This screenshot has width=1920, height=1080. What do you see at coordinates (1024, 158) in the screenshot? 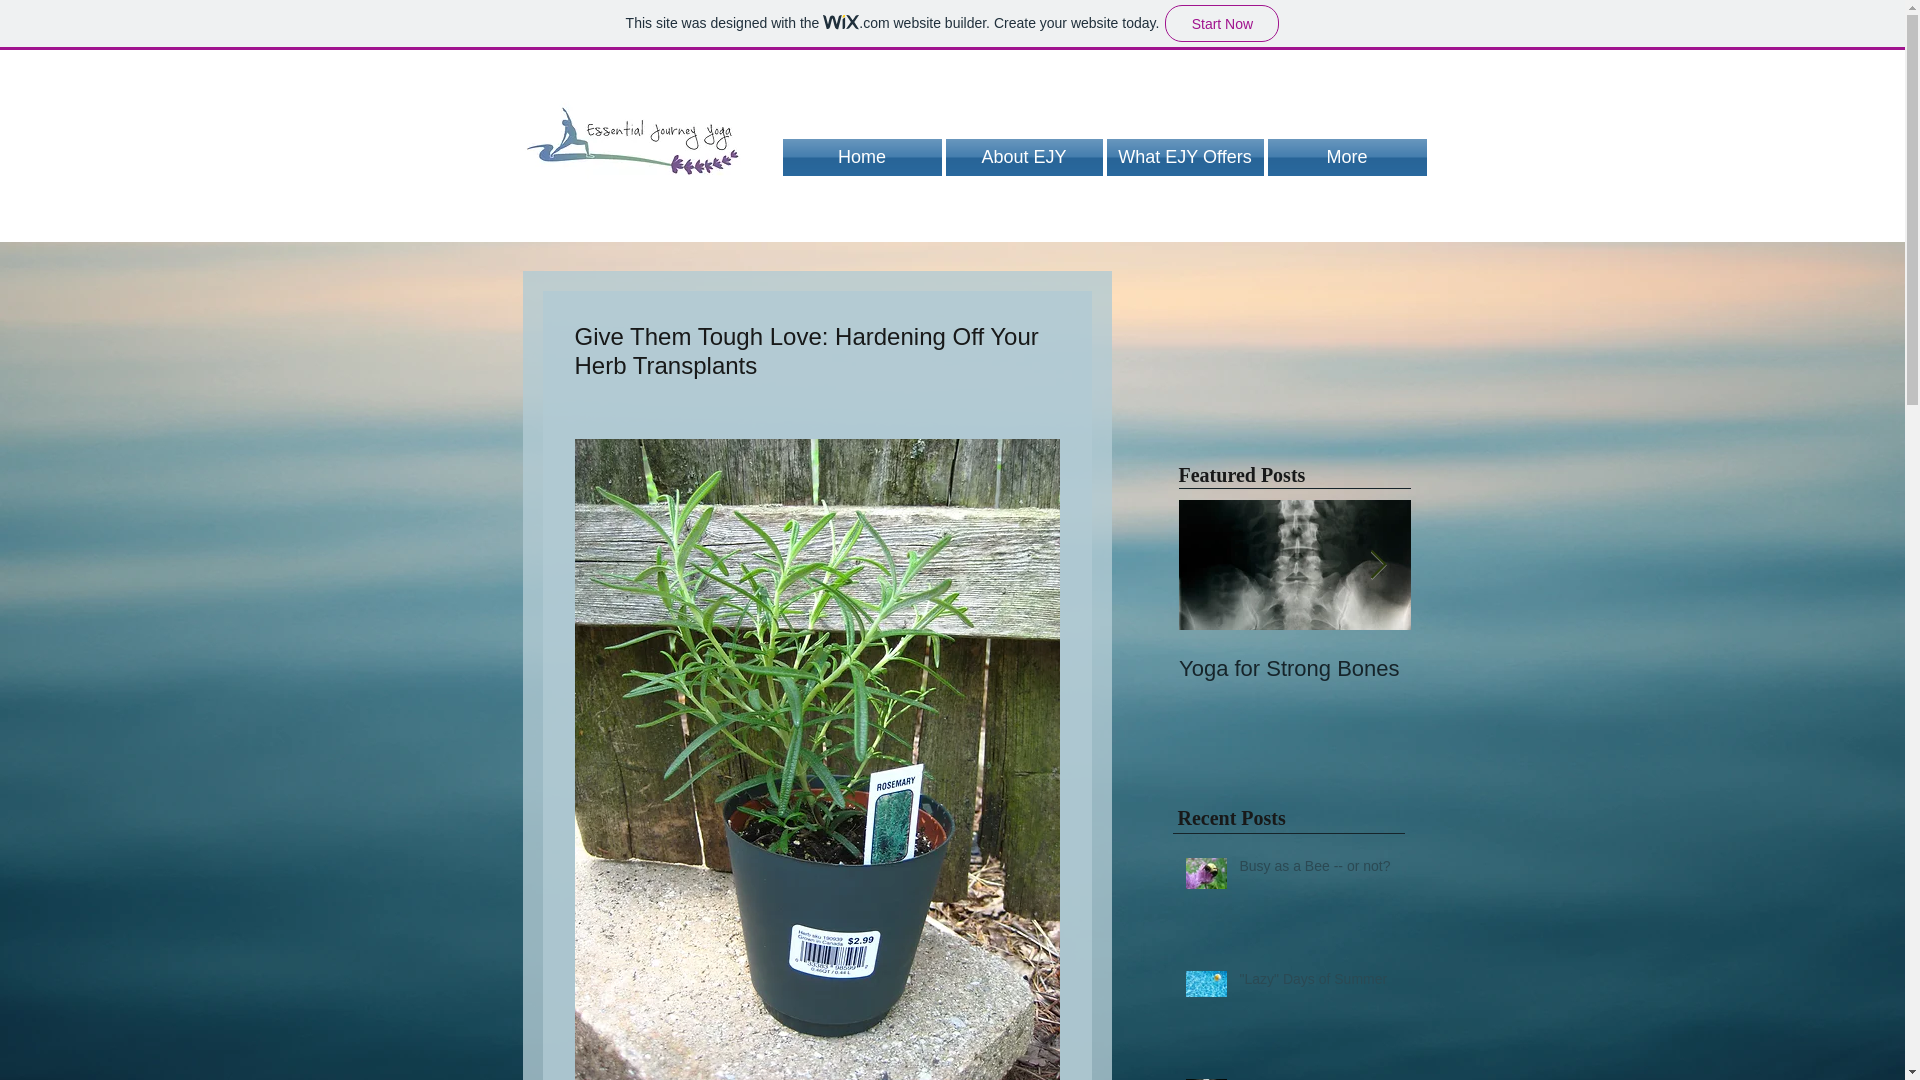
I see `About EJY` at bounding box center [1024, 158].